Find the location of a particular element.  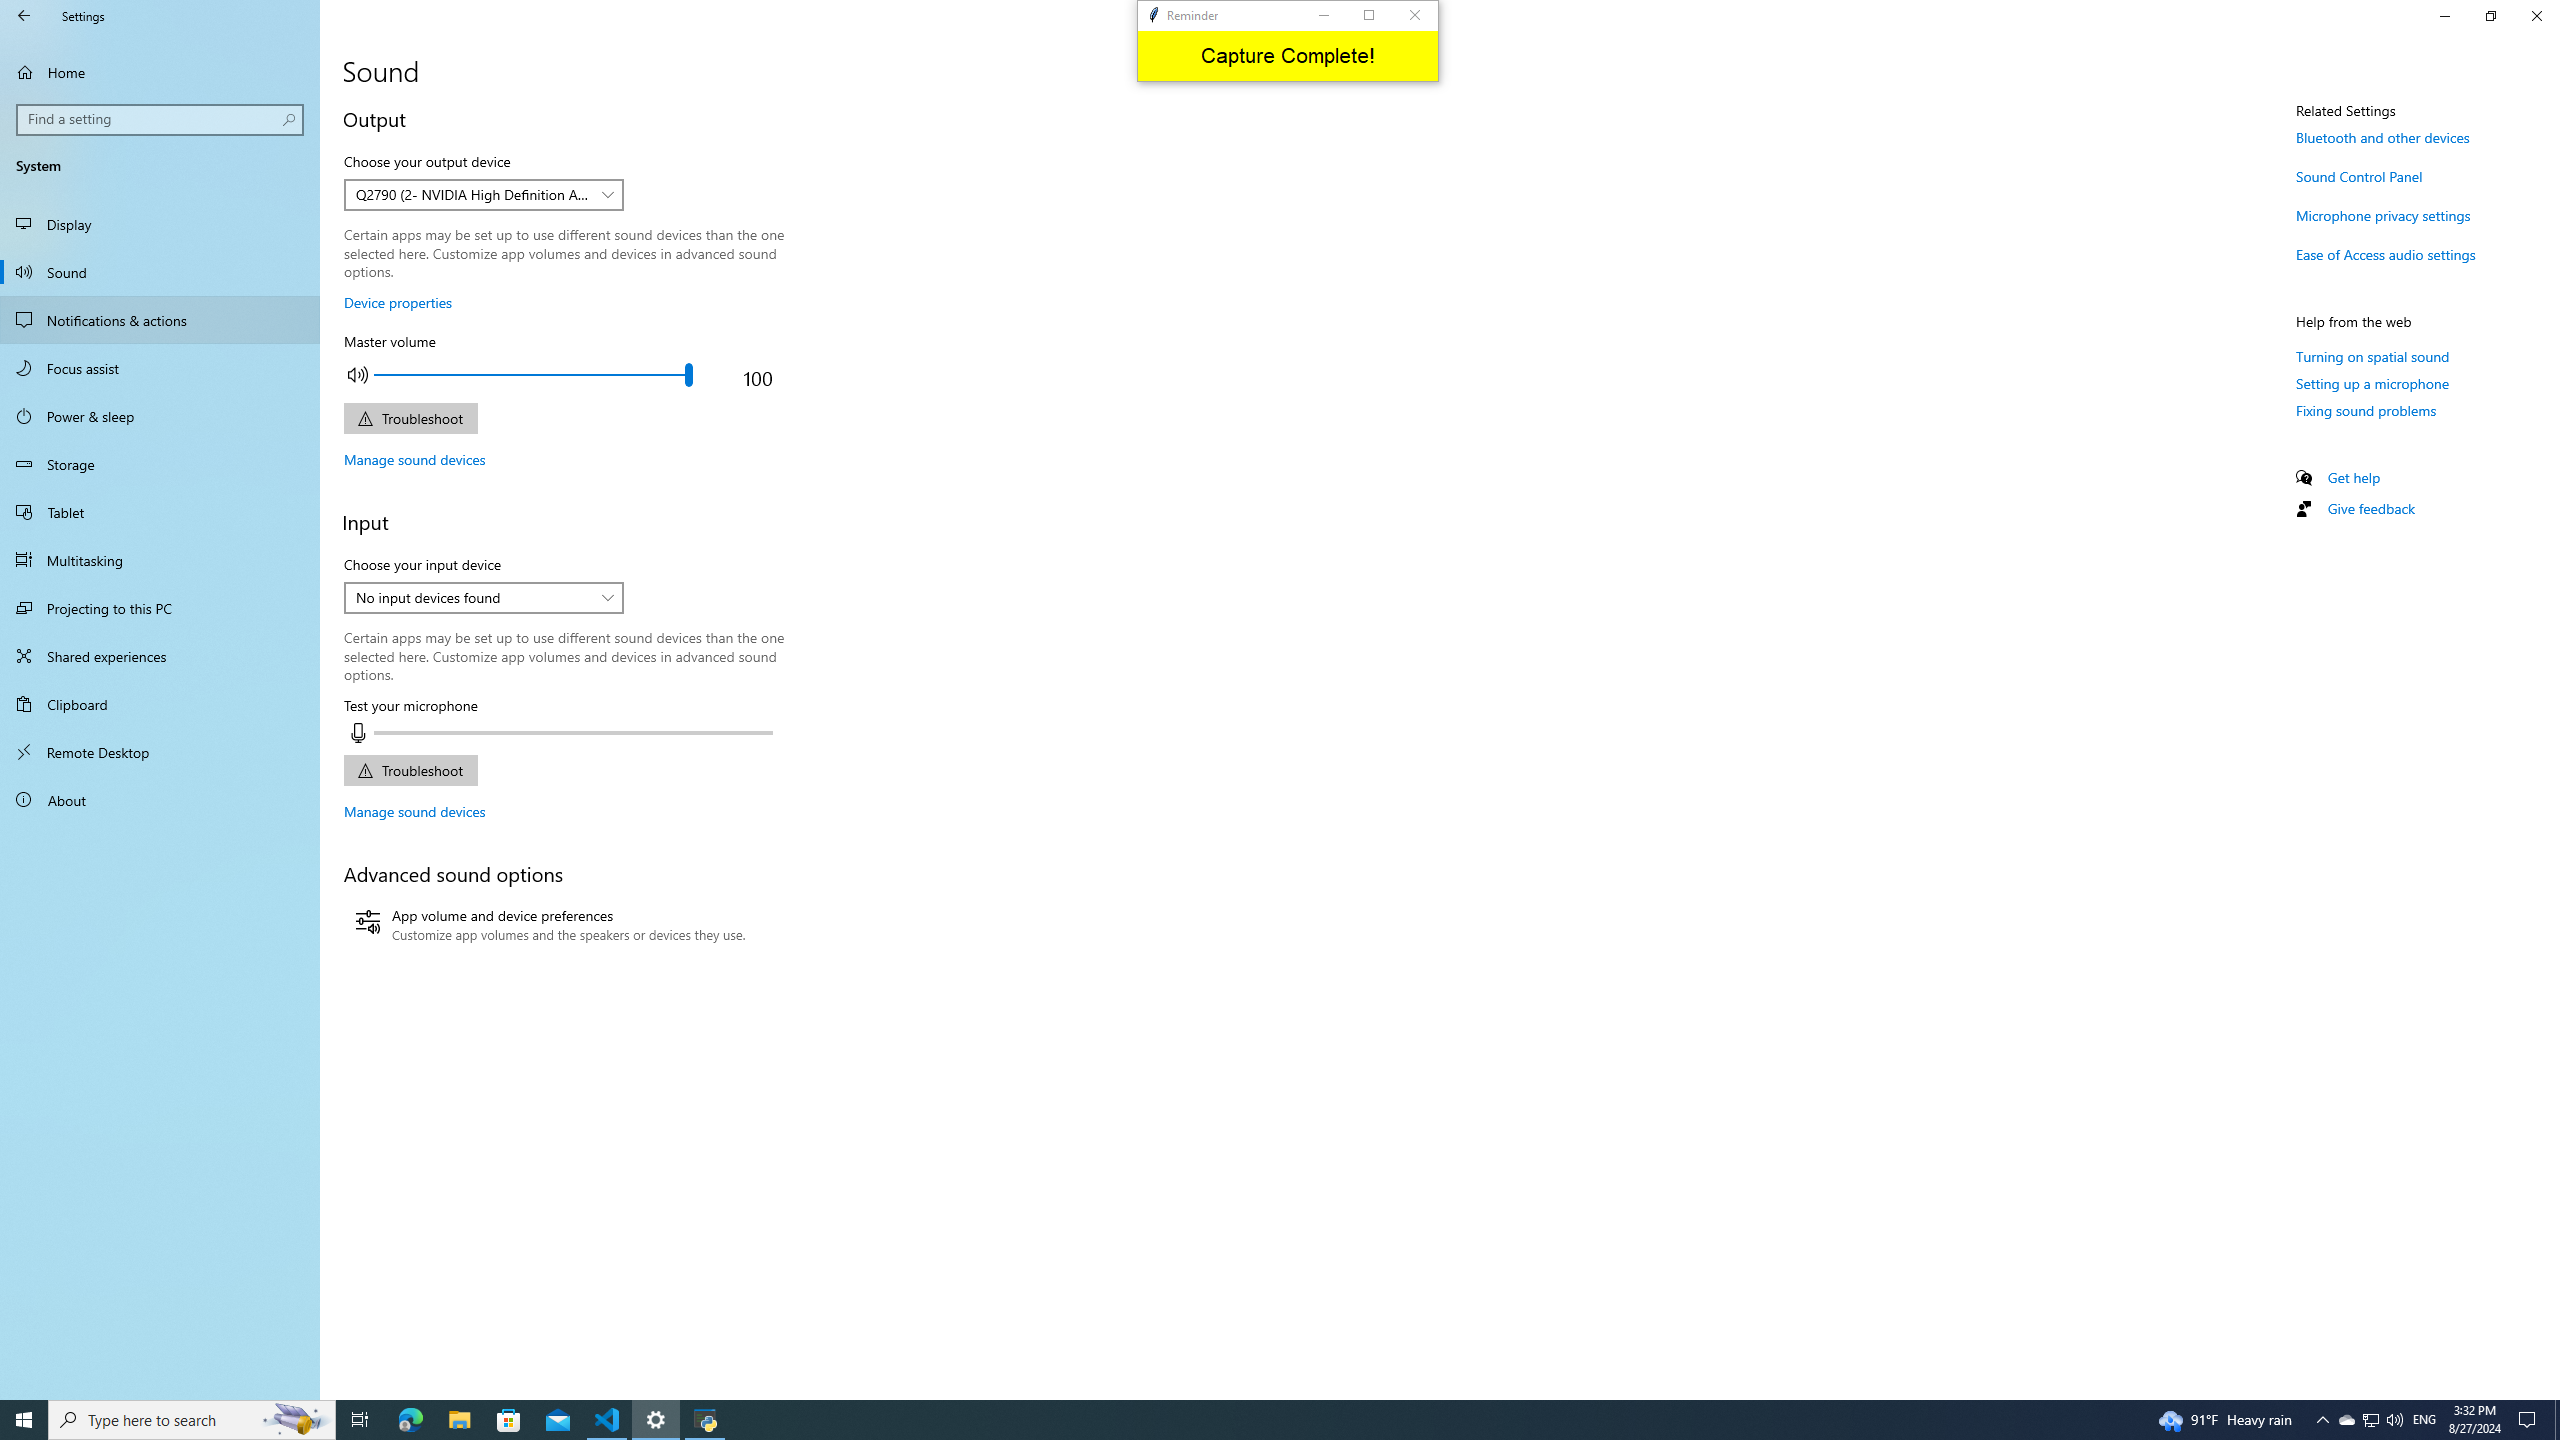

Bluetooth and other devices is located at coordinates (2383, 137).